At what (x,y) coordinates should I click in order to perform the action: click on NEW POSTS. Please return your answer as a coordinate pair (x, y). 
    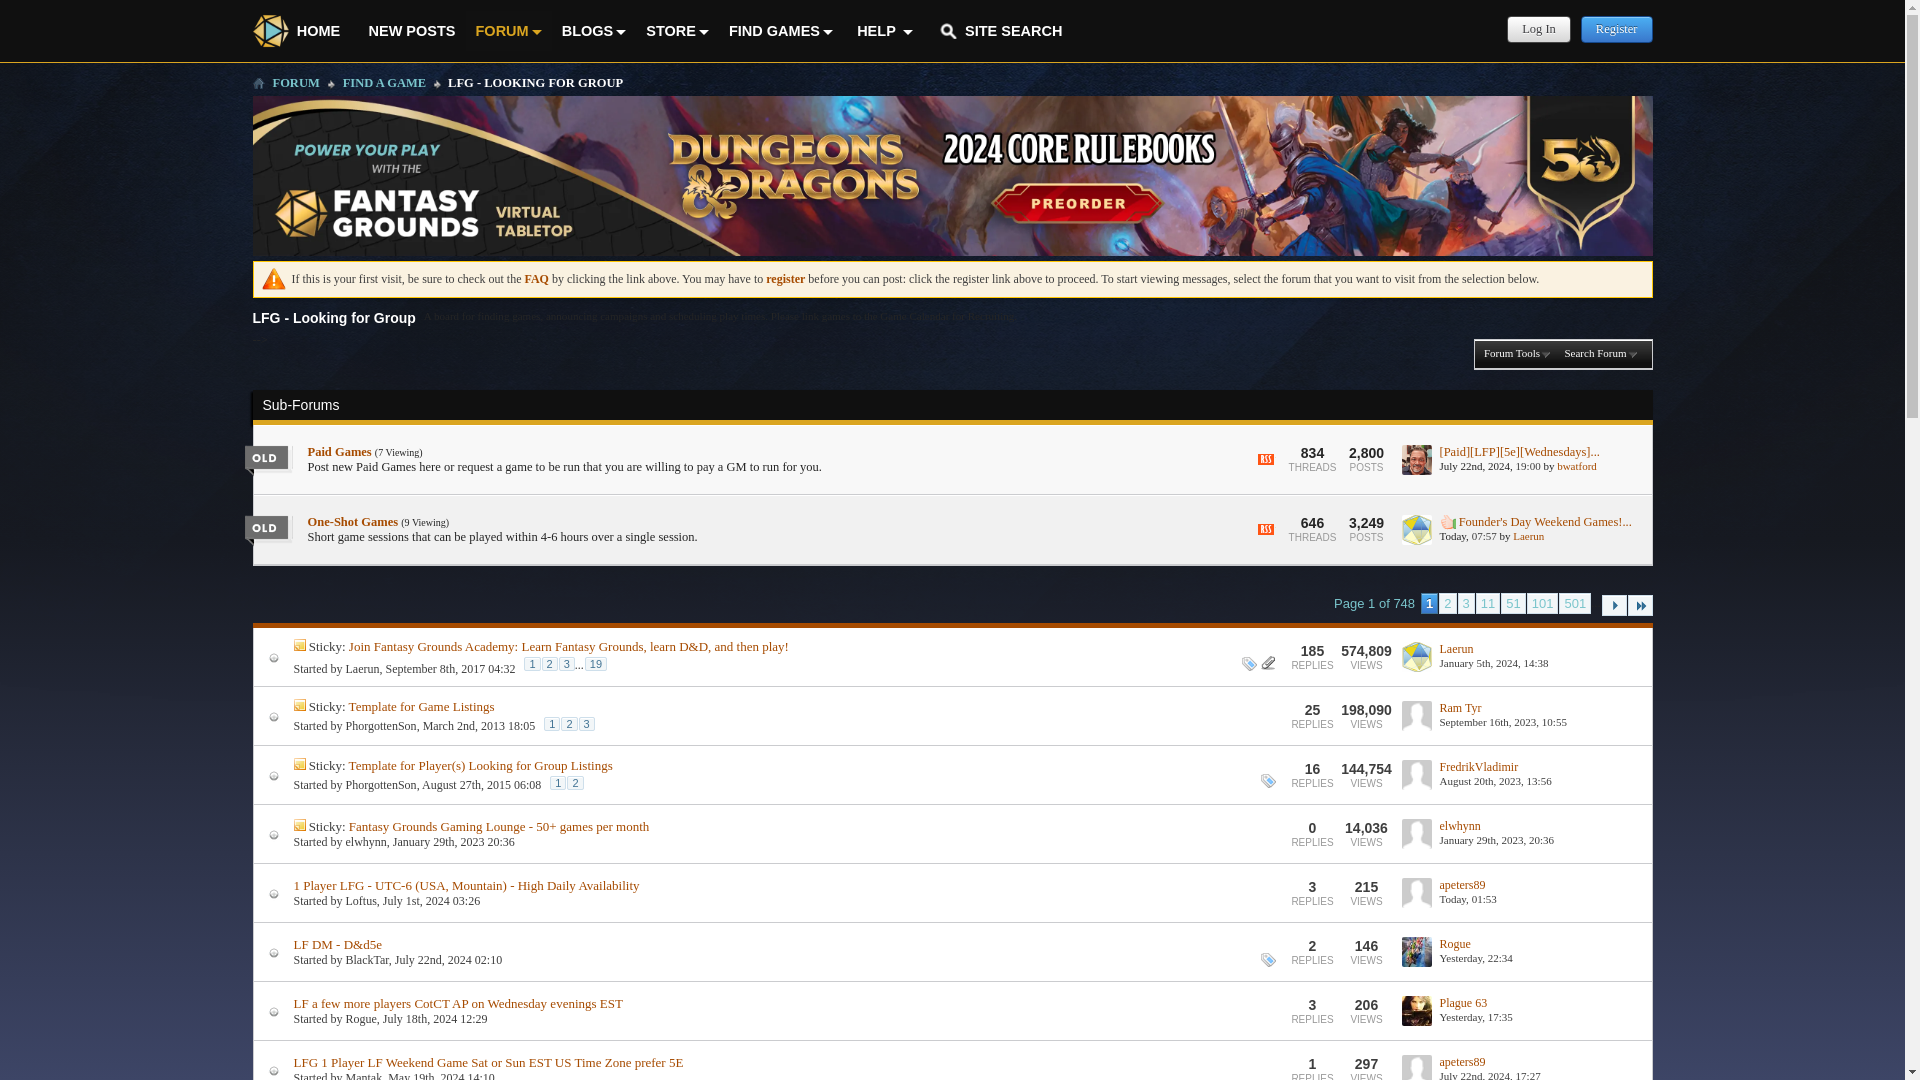
    Looking at the image, I should click on (410, 30).